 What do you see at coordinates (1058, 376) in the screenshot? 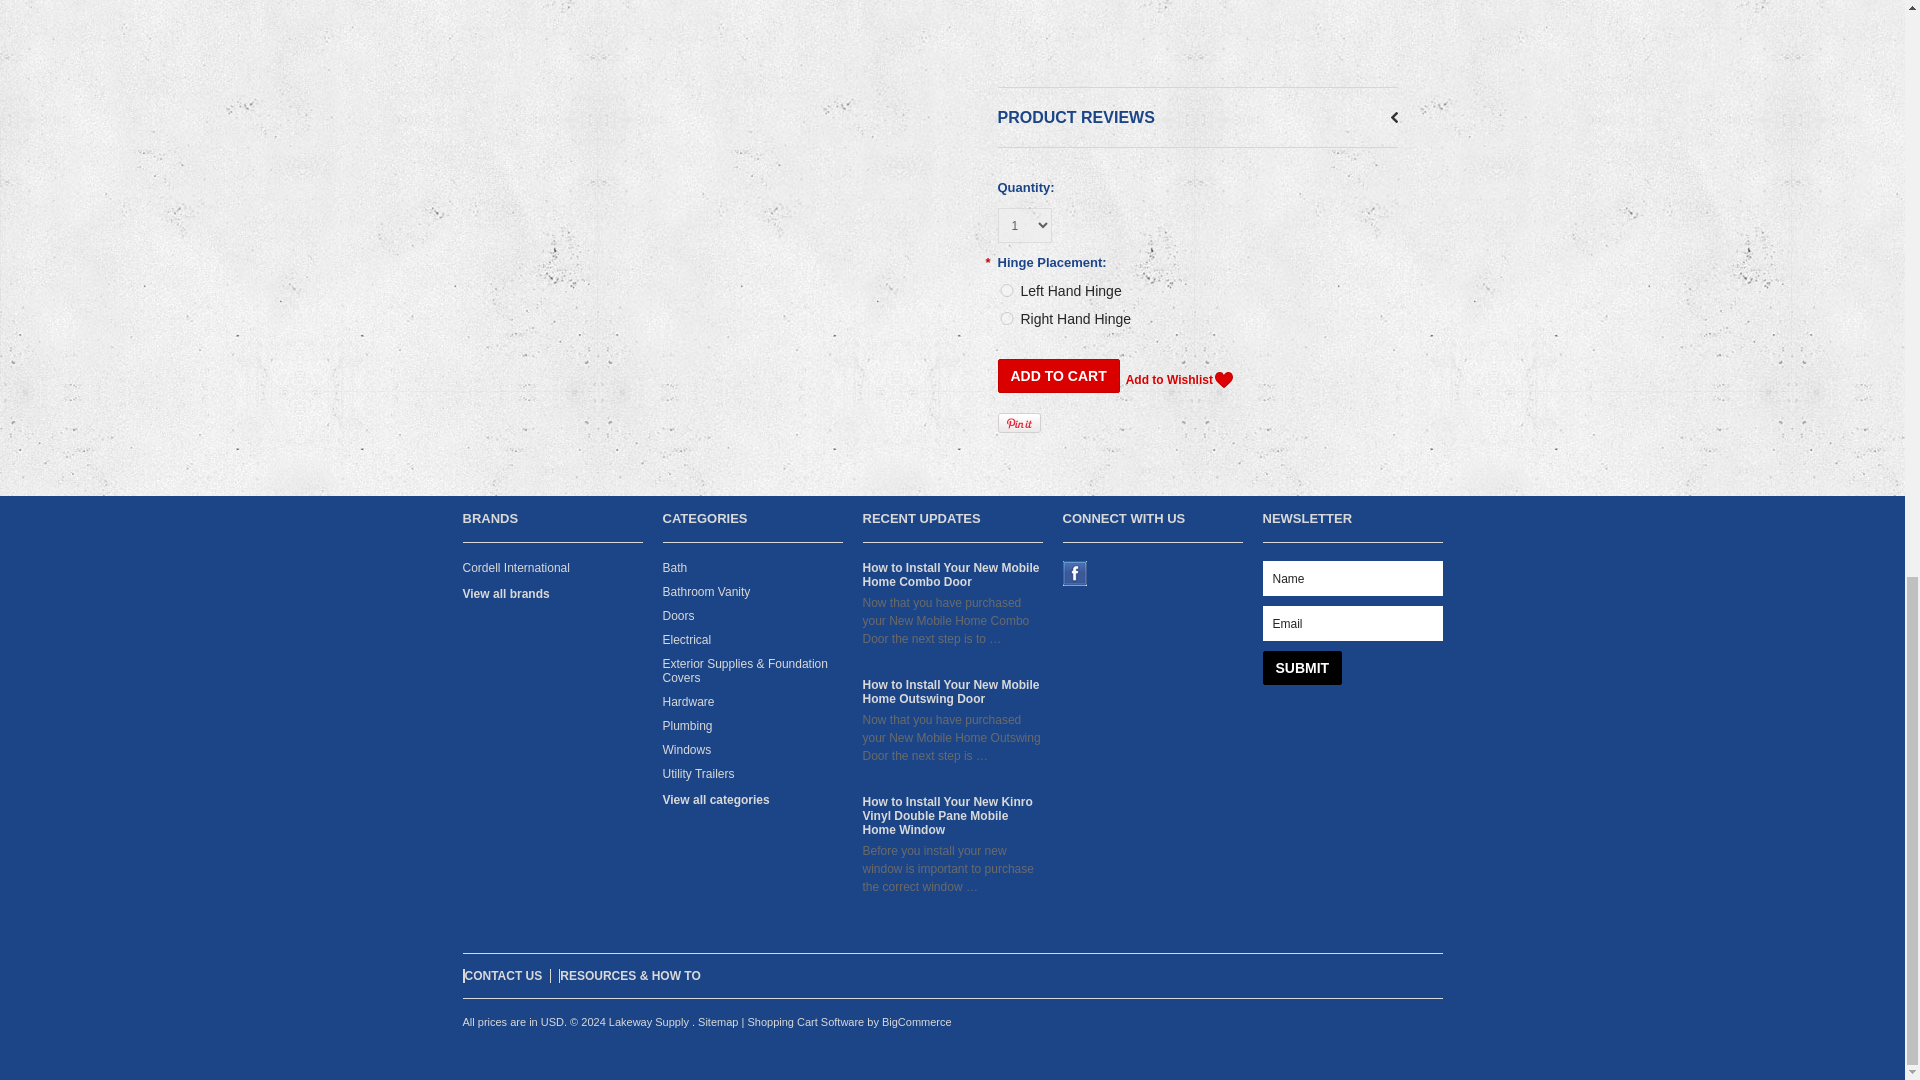
I see `Add To Cart` at bounding box center [1058, 376].